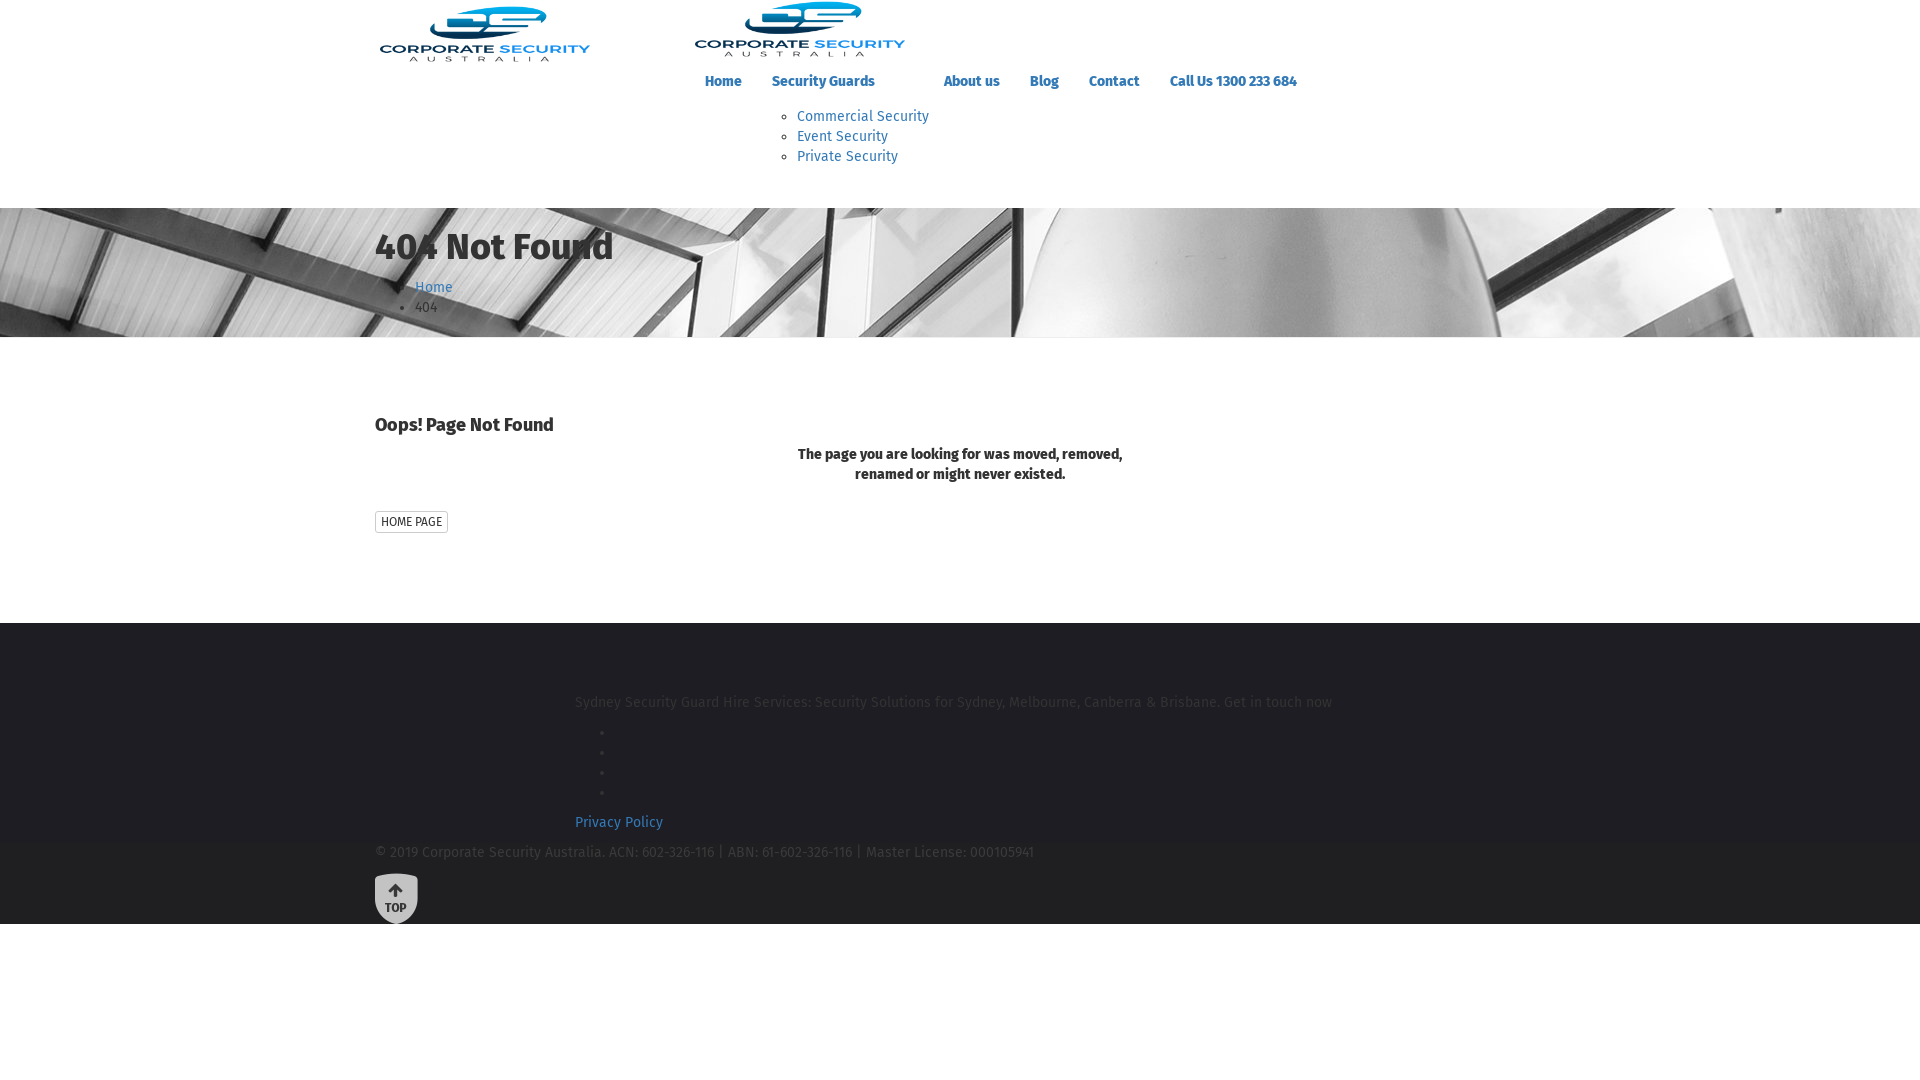 The width and height of the screenshot is (1920, 1080). What do you see at coordinates (619, 822) in the screenshot?
I see `Privacy Policy` at bounding box center [619, 822].